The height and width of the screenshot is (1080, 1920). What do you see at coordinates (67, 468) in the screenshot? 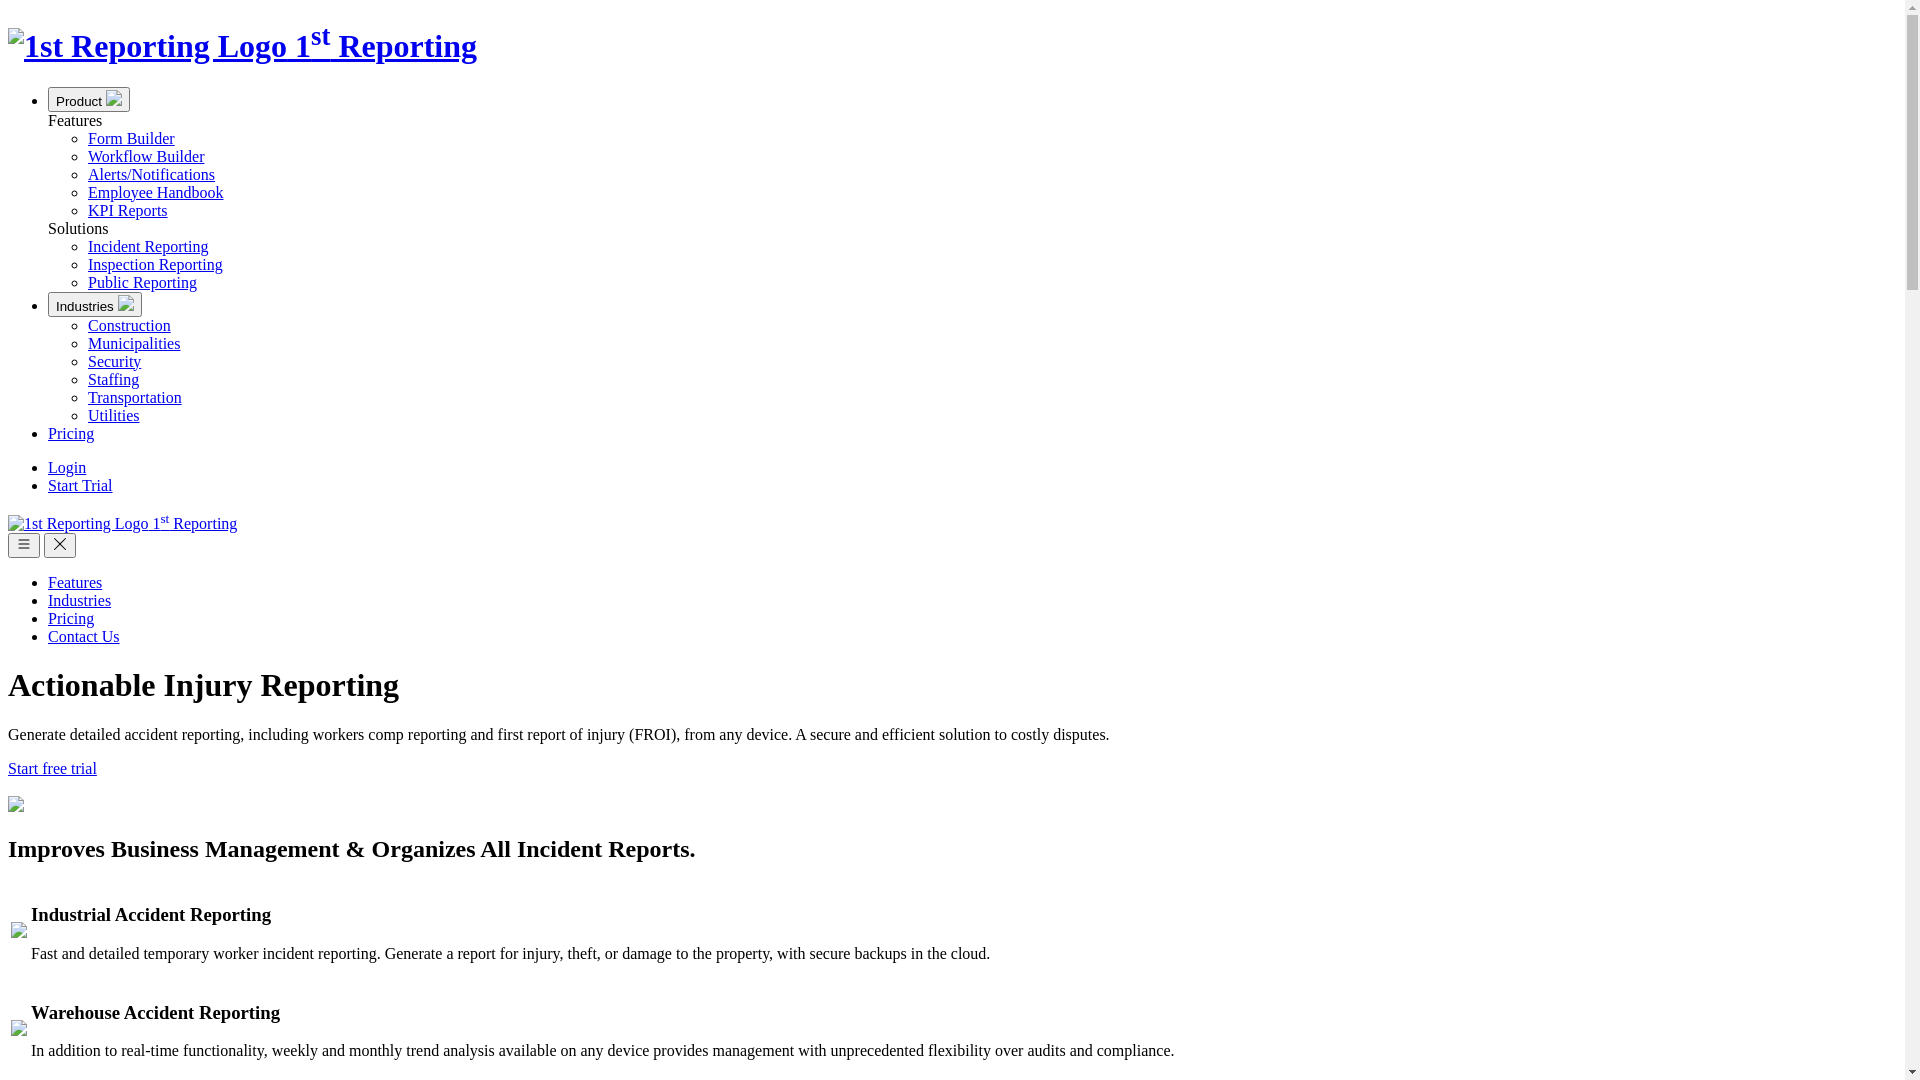
I see `Login` at bounding box center [67, 468].